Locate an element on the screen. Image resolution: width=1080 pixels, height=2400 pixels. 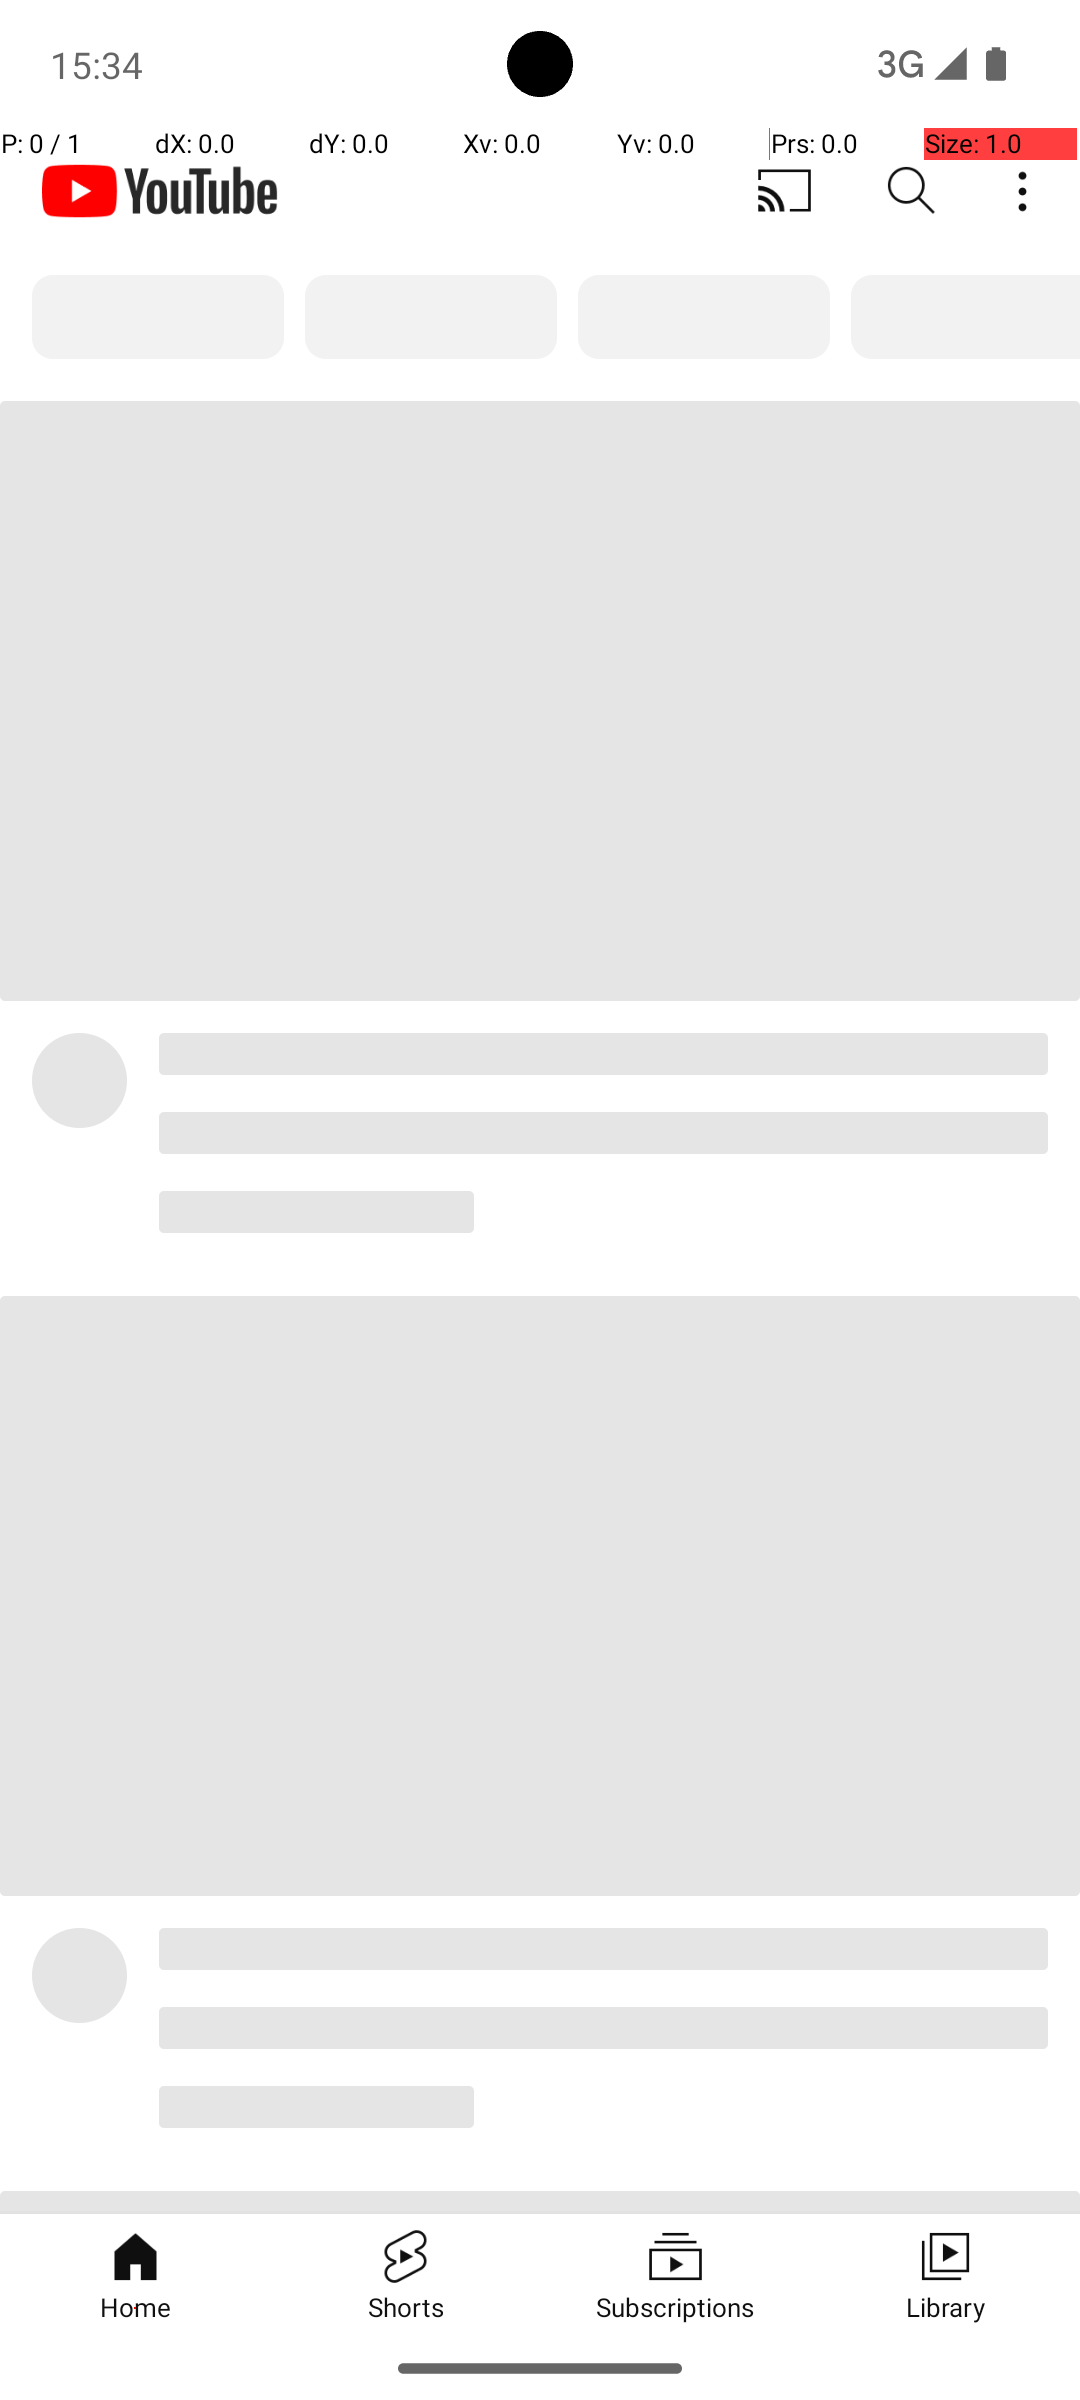
Cast. Disconnected is located at coordinates (784, 191).